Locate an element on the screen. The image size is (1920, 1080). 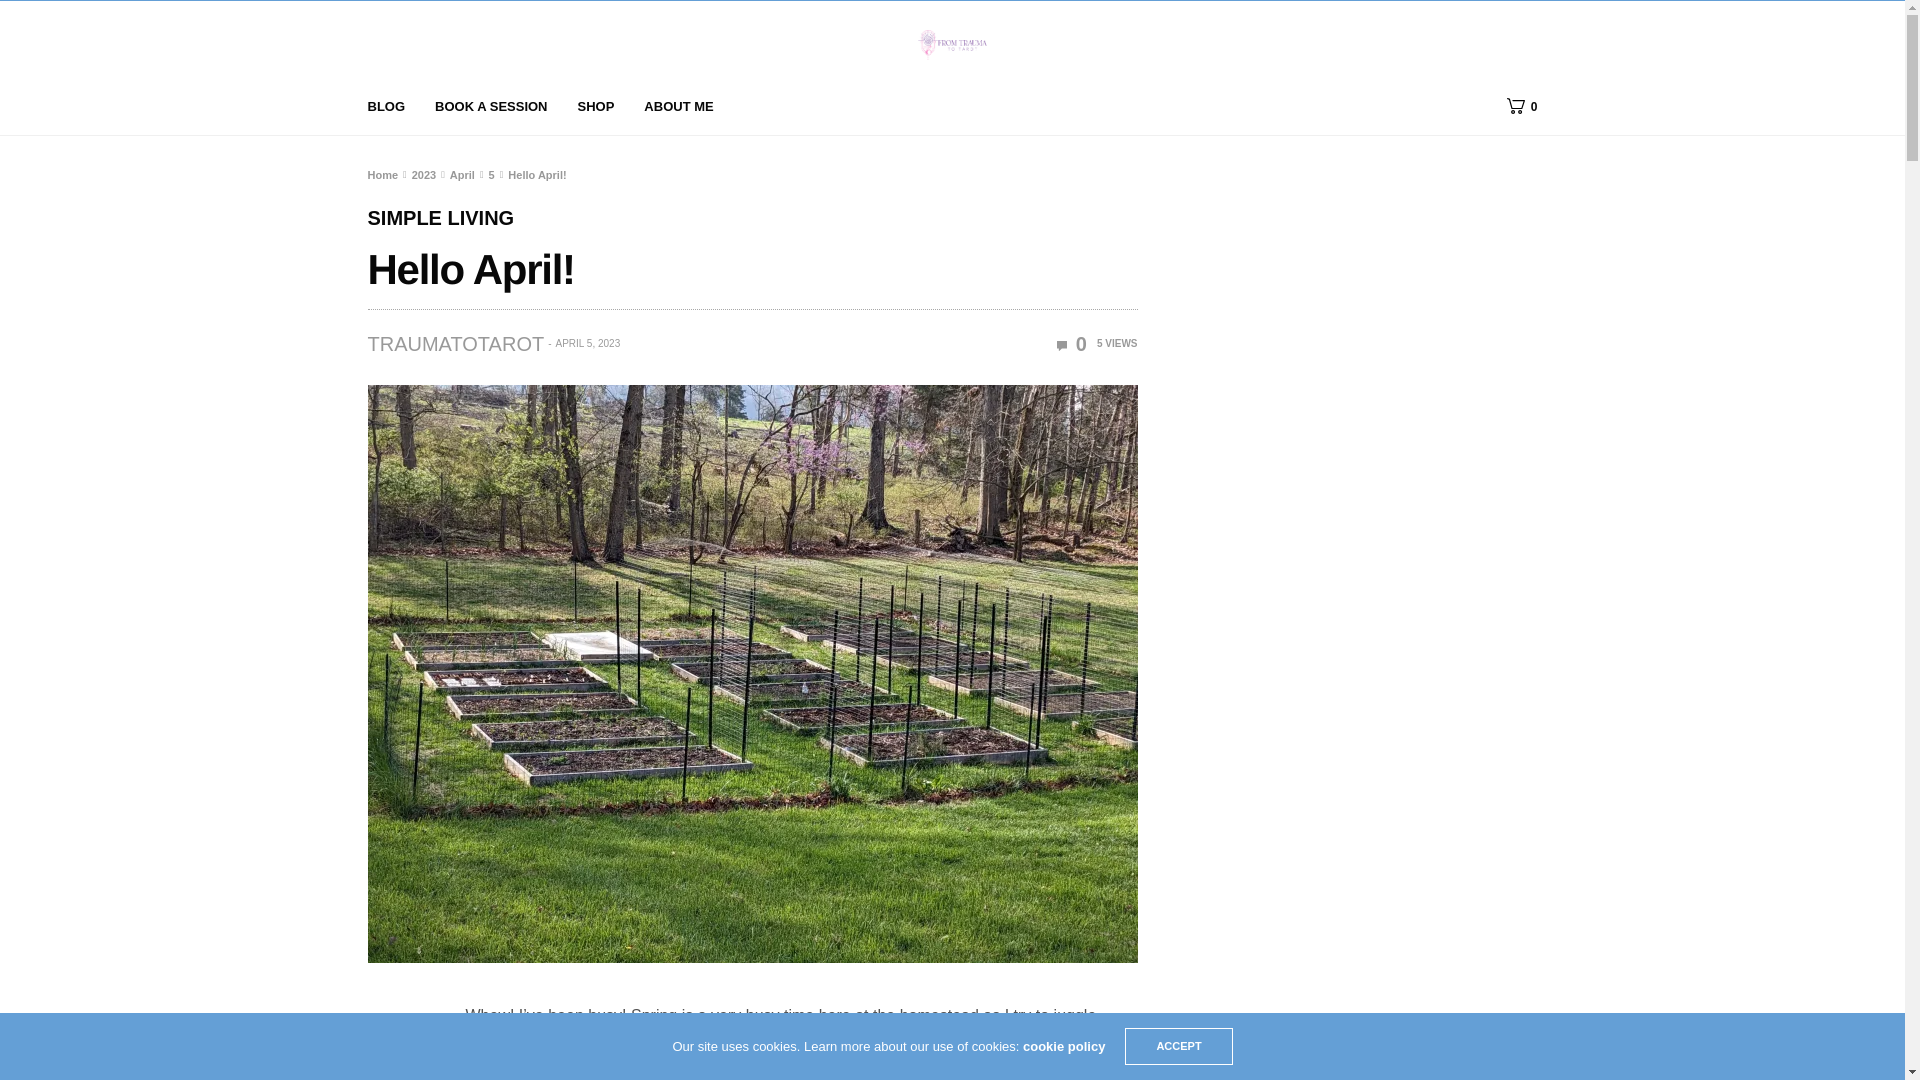
BOOK A SESSION is located at coordinates (491, 107).